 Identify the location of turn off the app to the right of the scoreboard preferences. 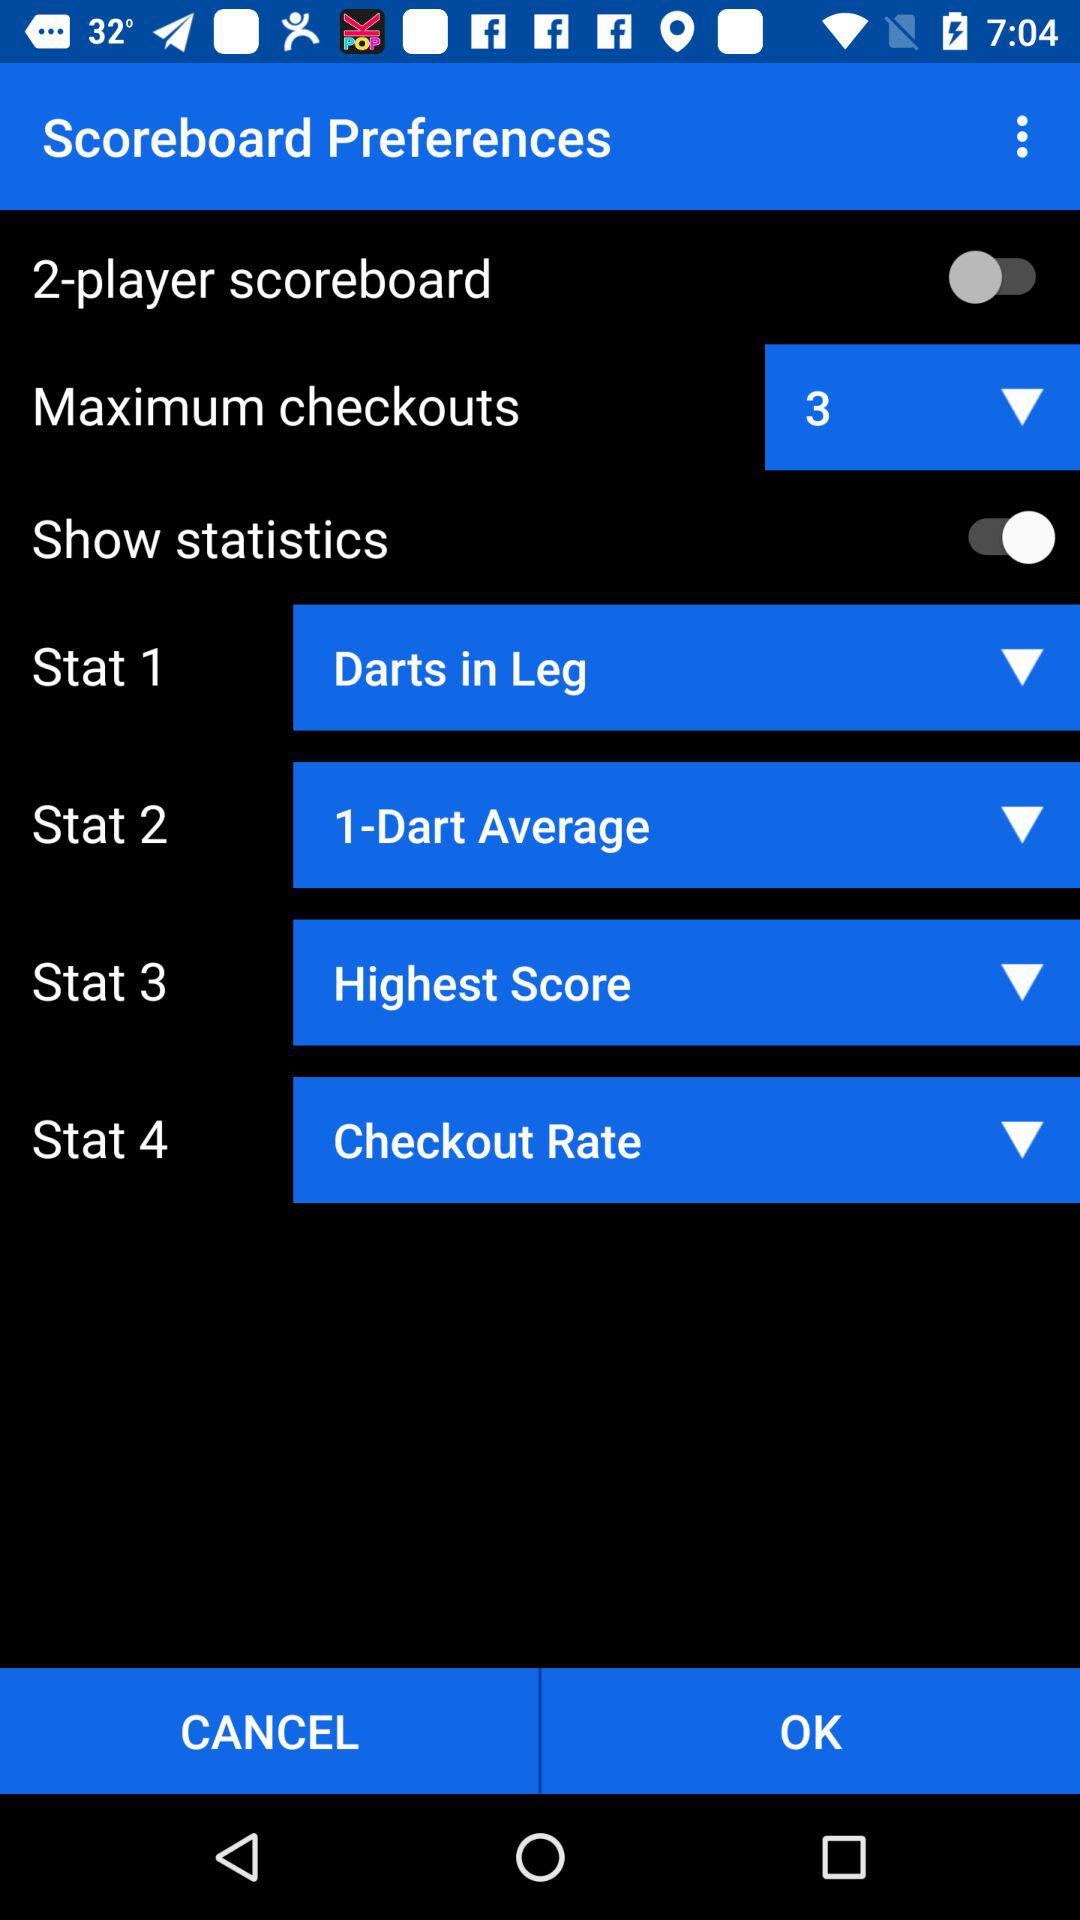
(1028, 136).